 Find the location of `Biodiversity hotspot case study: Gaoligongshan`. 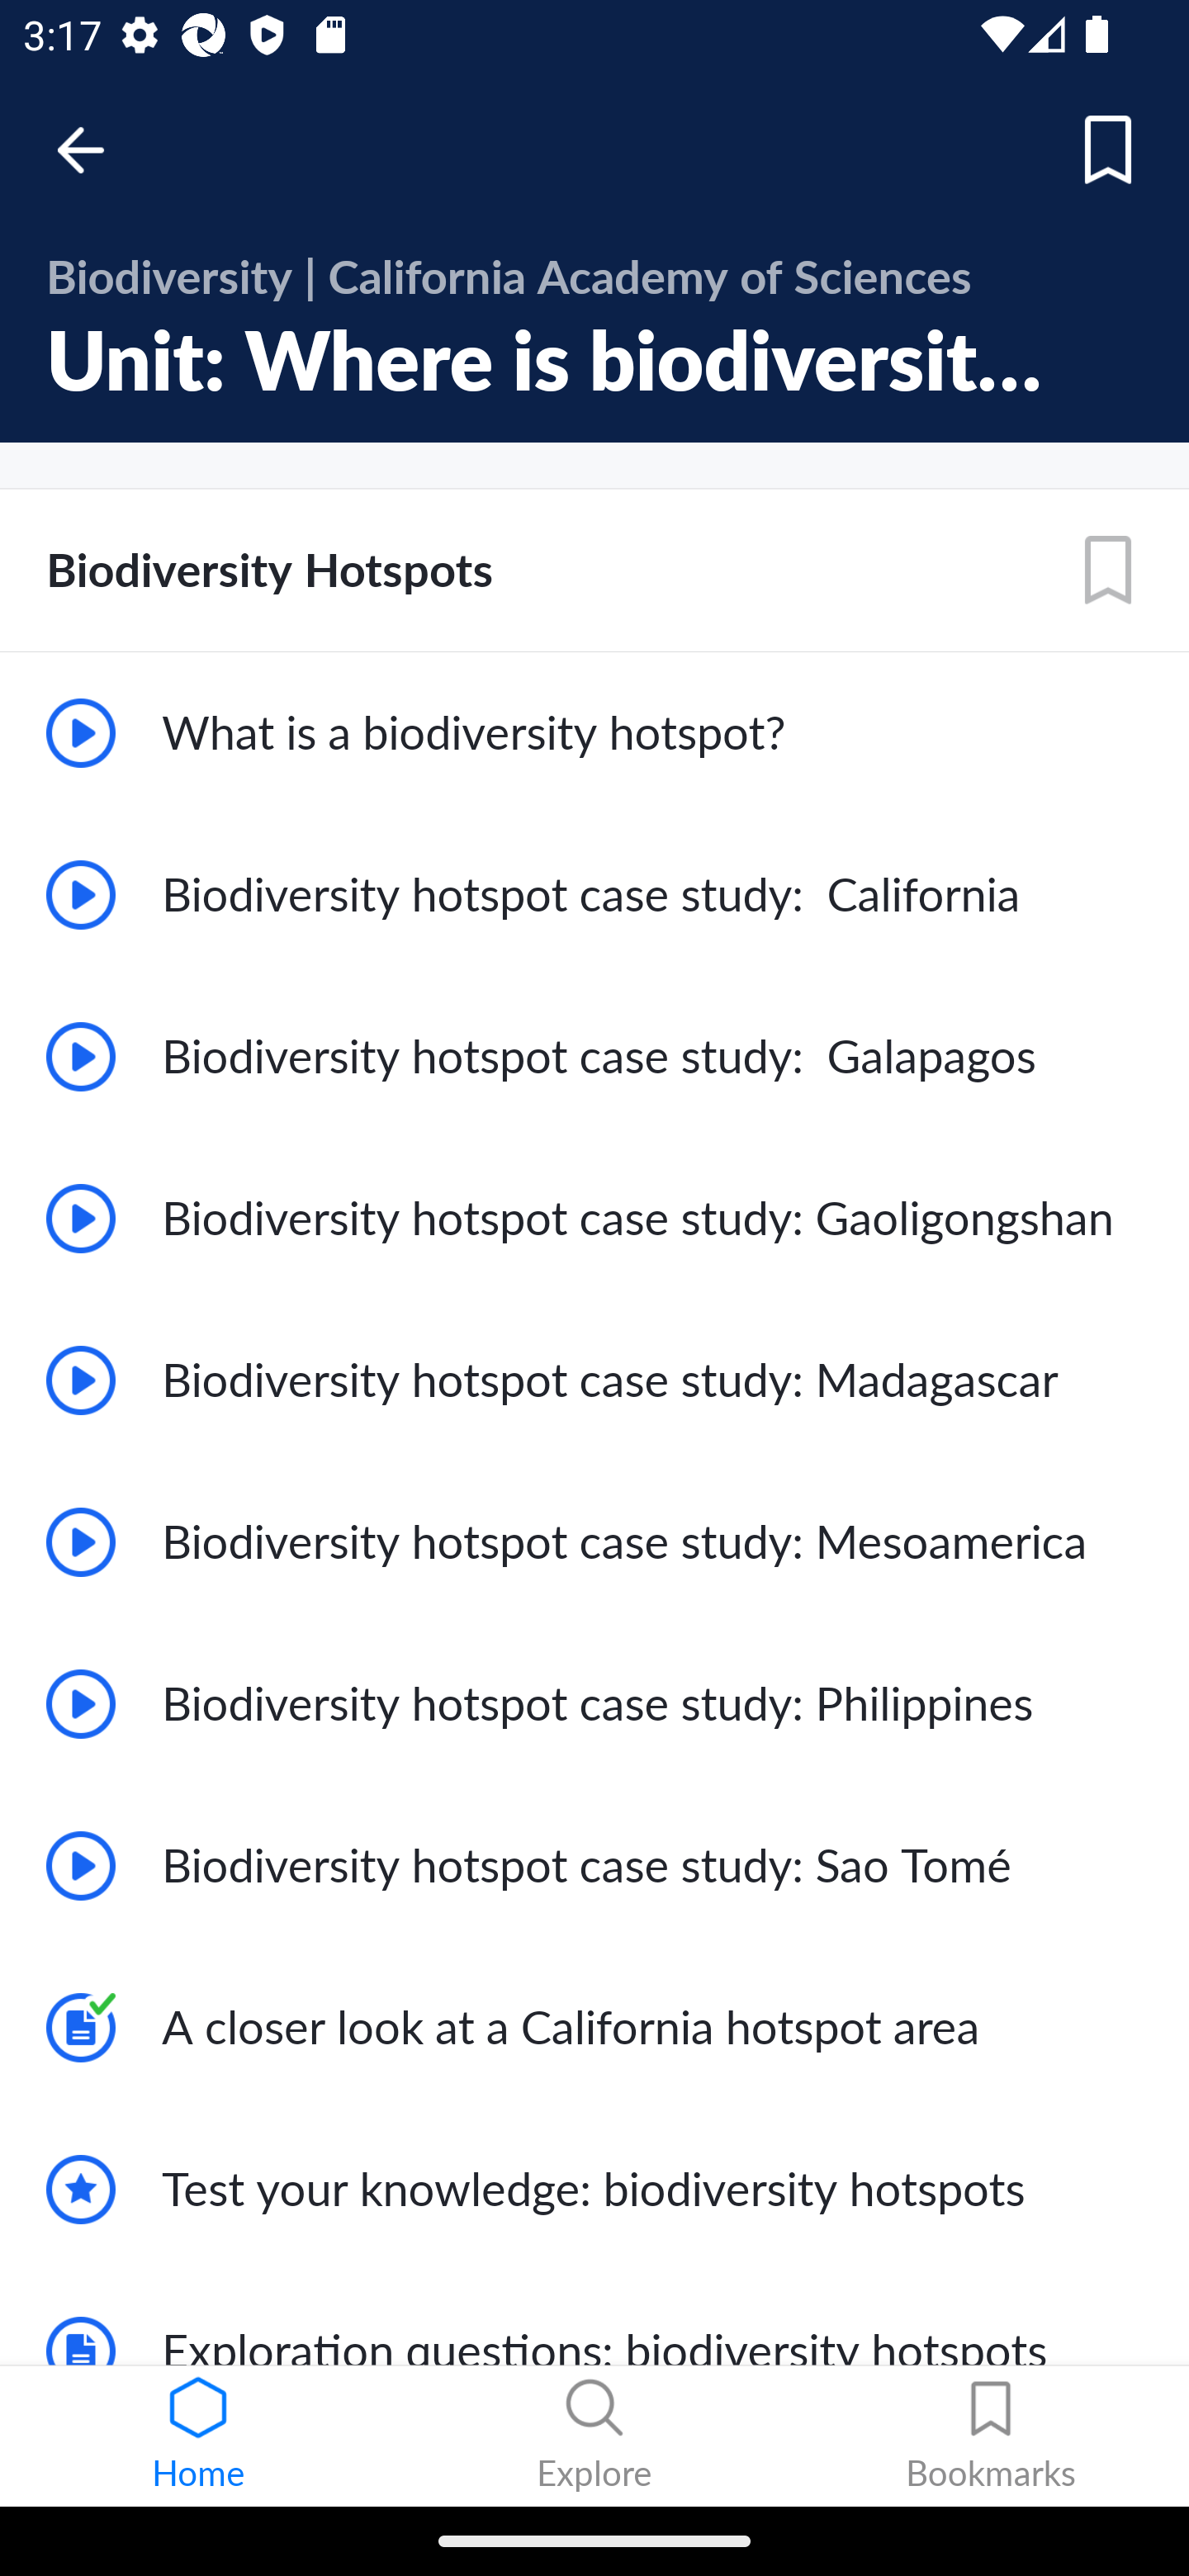

Biodiversity hotspot case study: Gaoligongshan is located at coordinates (594, 1219).